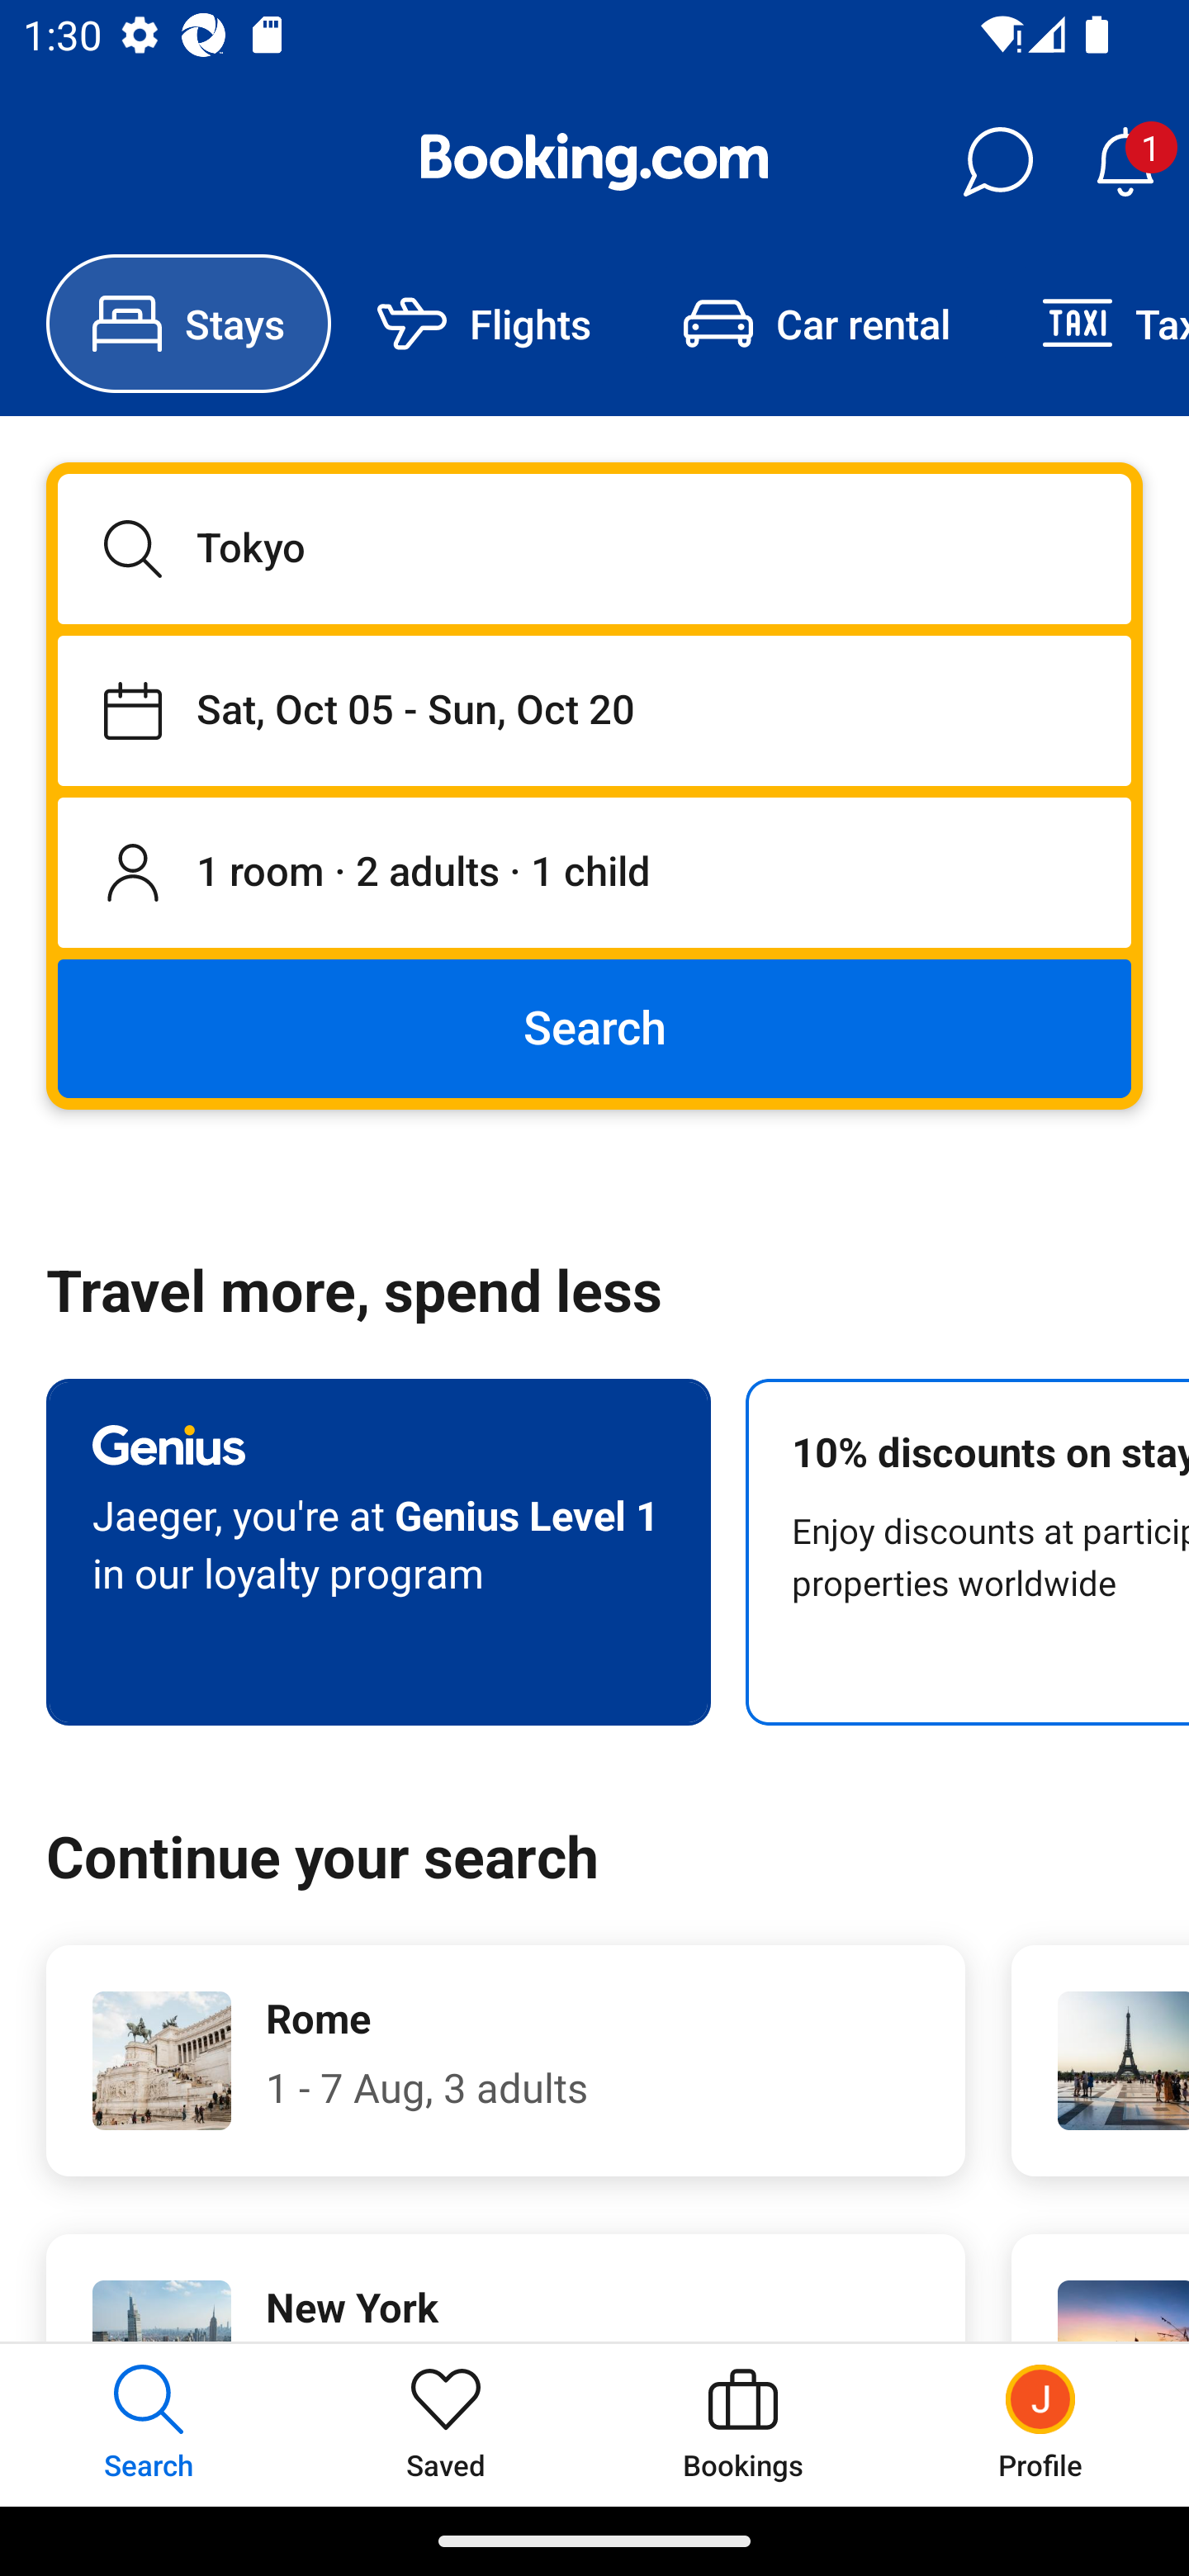  Describe the element at coordinates (594, 548) in the screenshot. I see `Tokyo` at that location.